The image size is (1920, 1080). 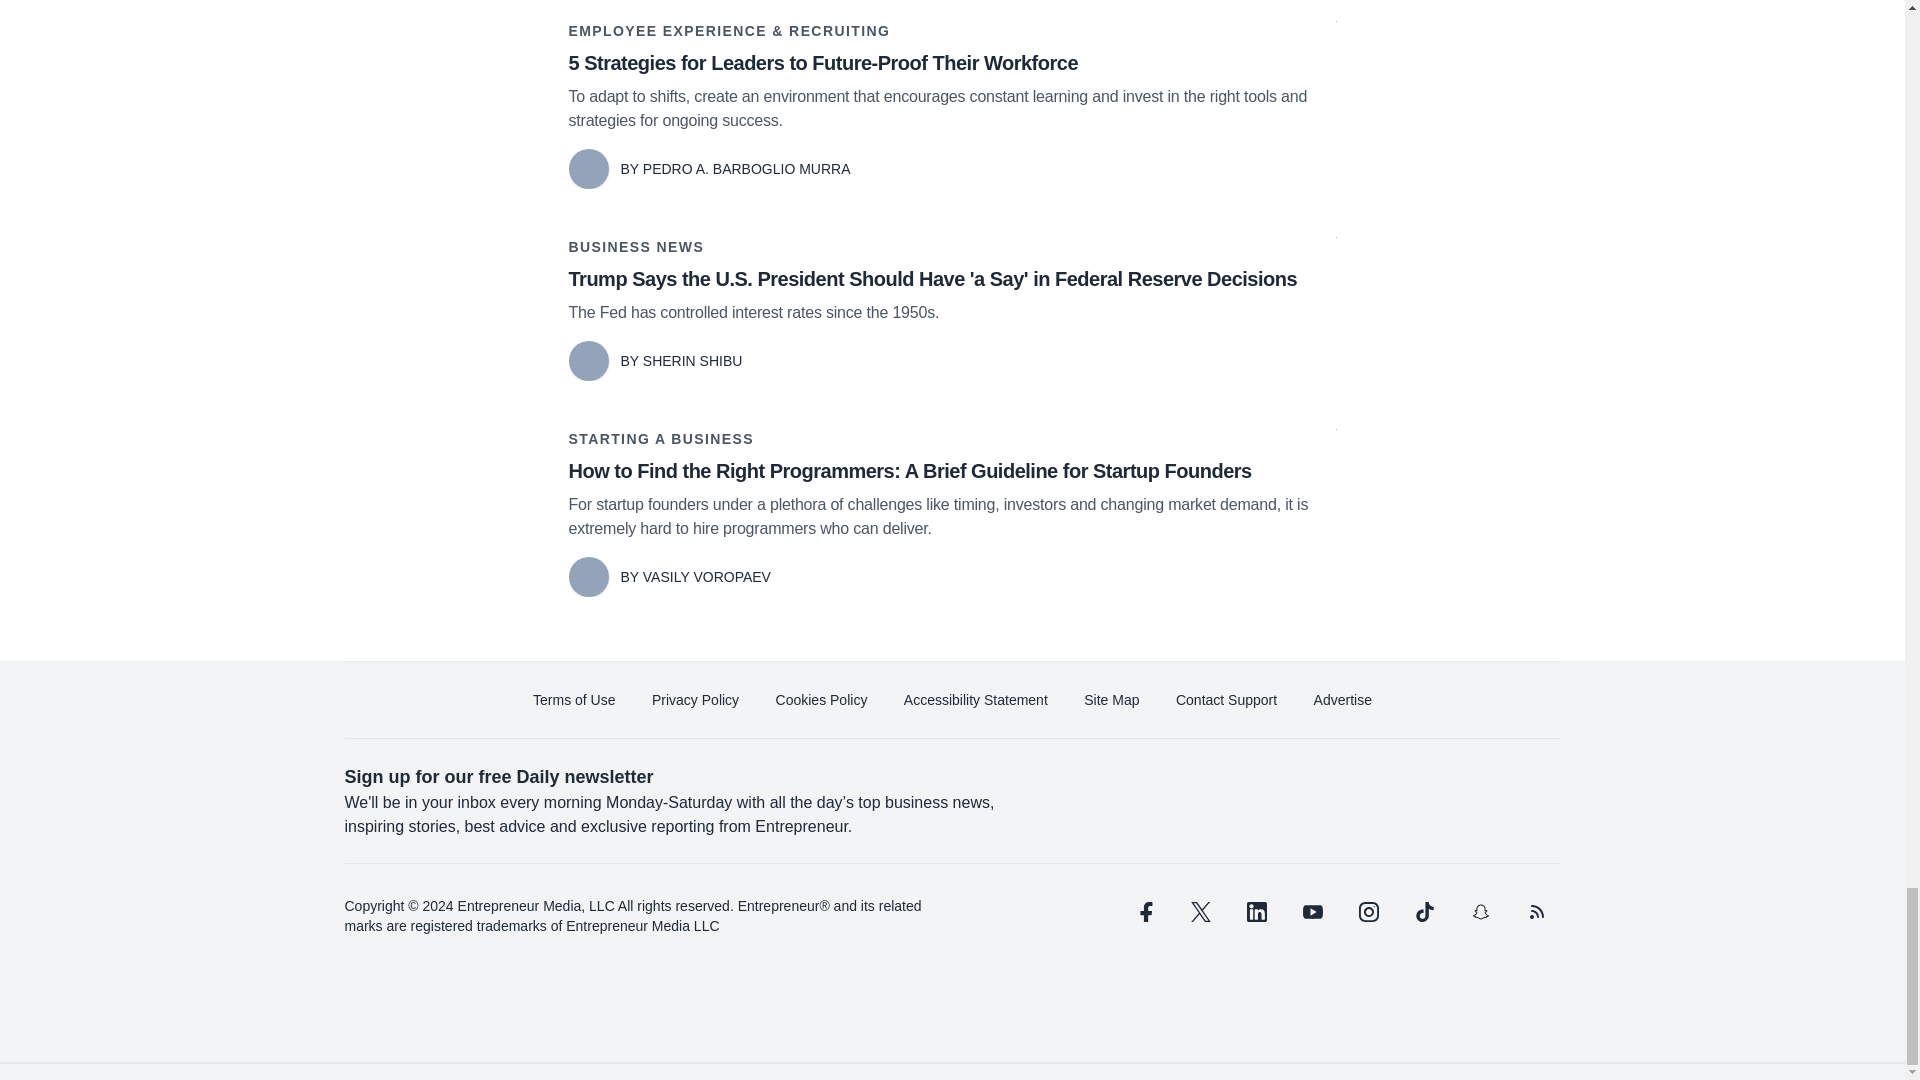 I want to click on linkedin, so click(x=1256, y=912).